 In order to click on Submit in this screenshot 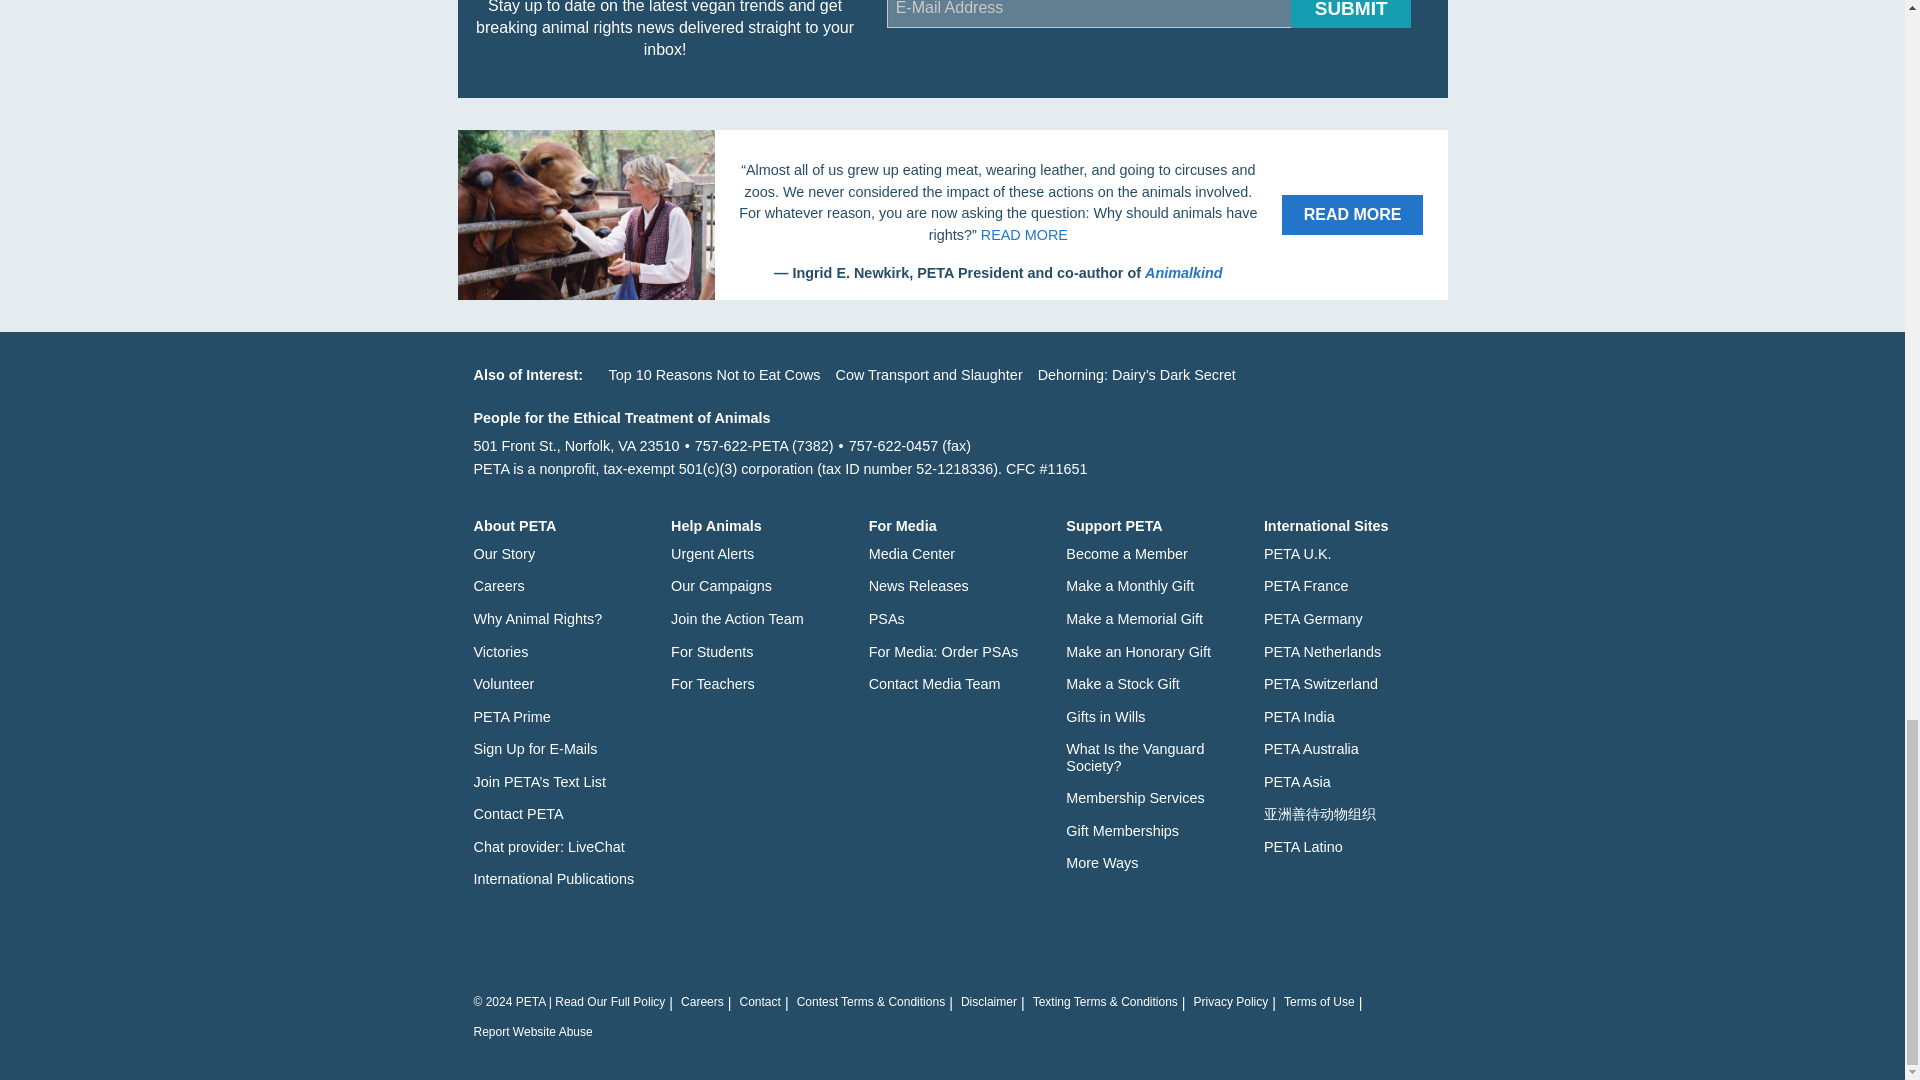, I will do `click(1350, 14)`.